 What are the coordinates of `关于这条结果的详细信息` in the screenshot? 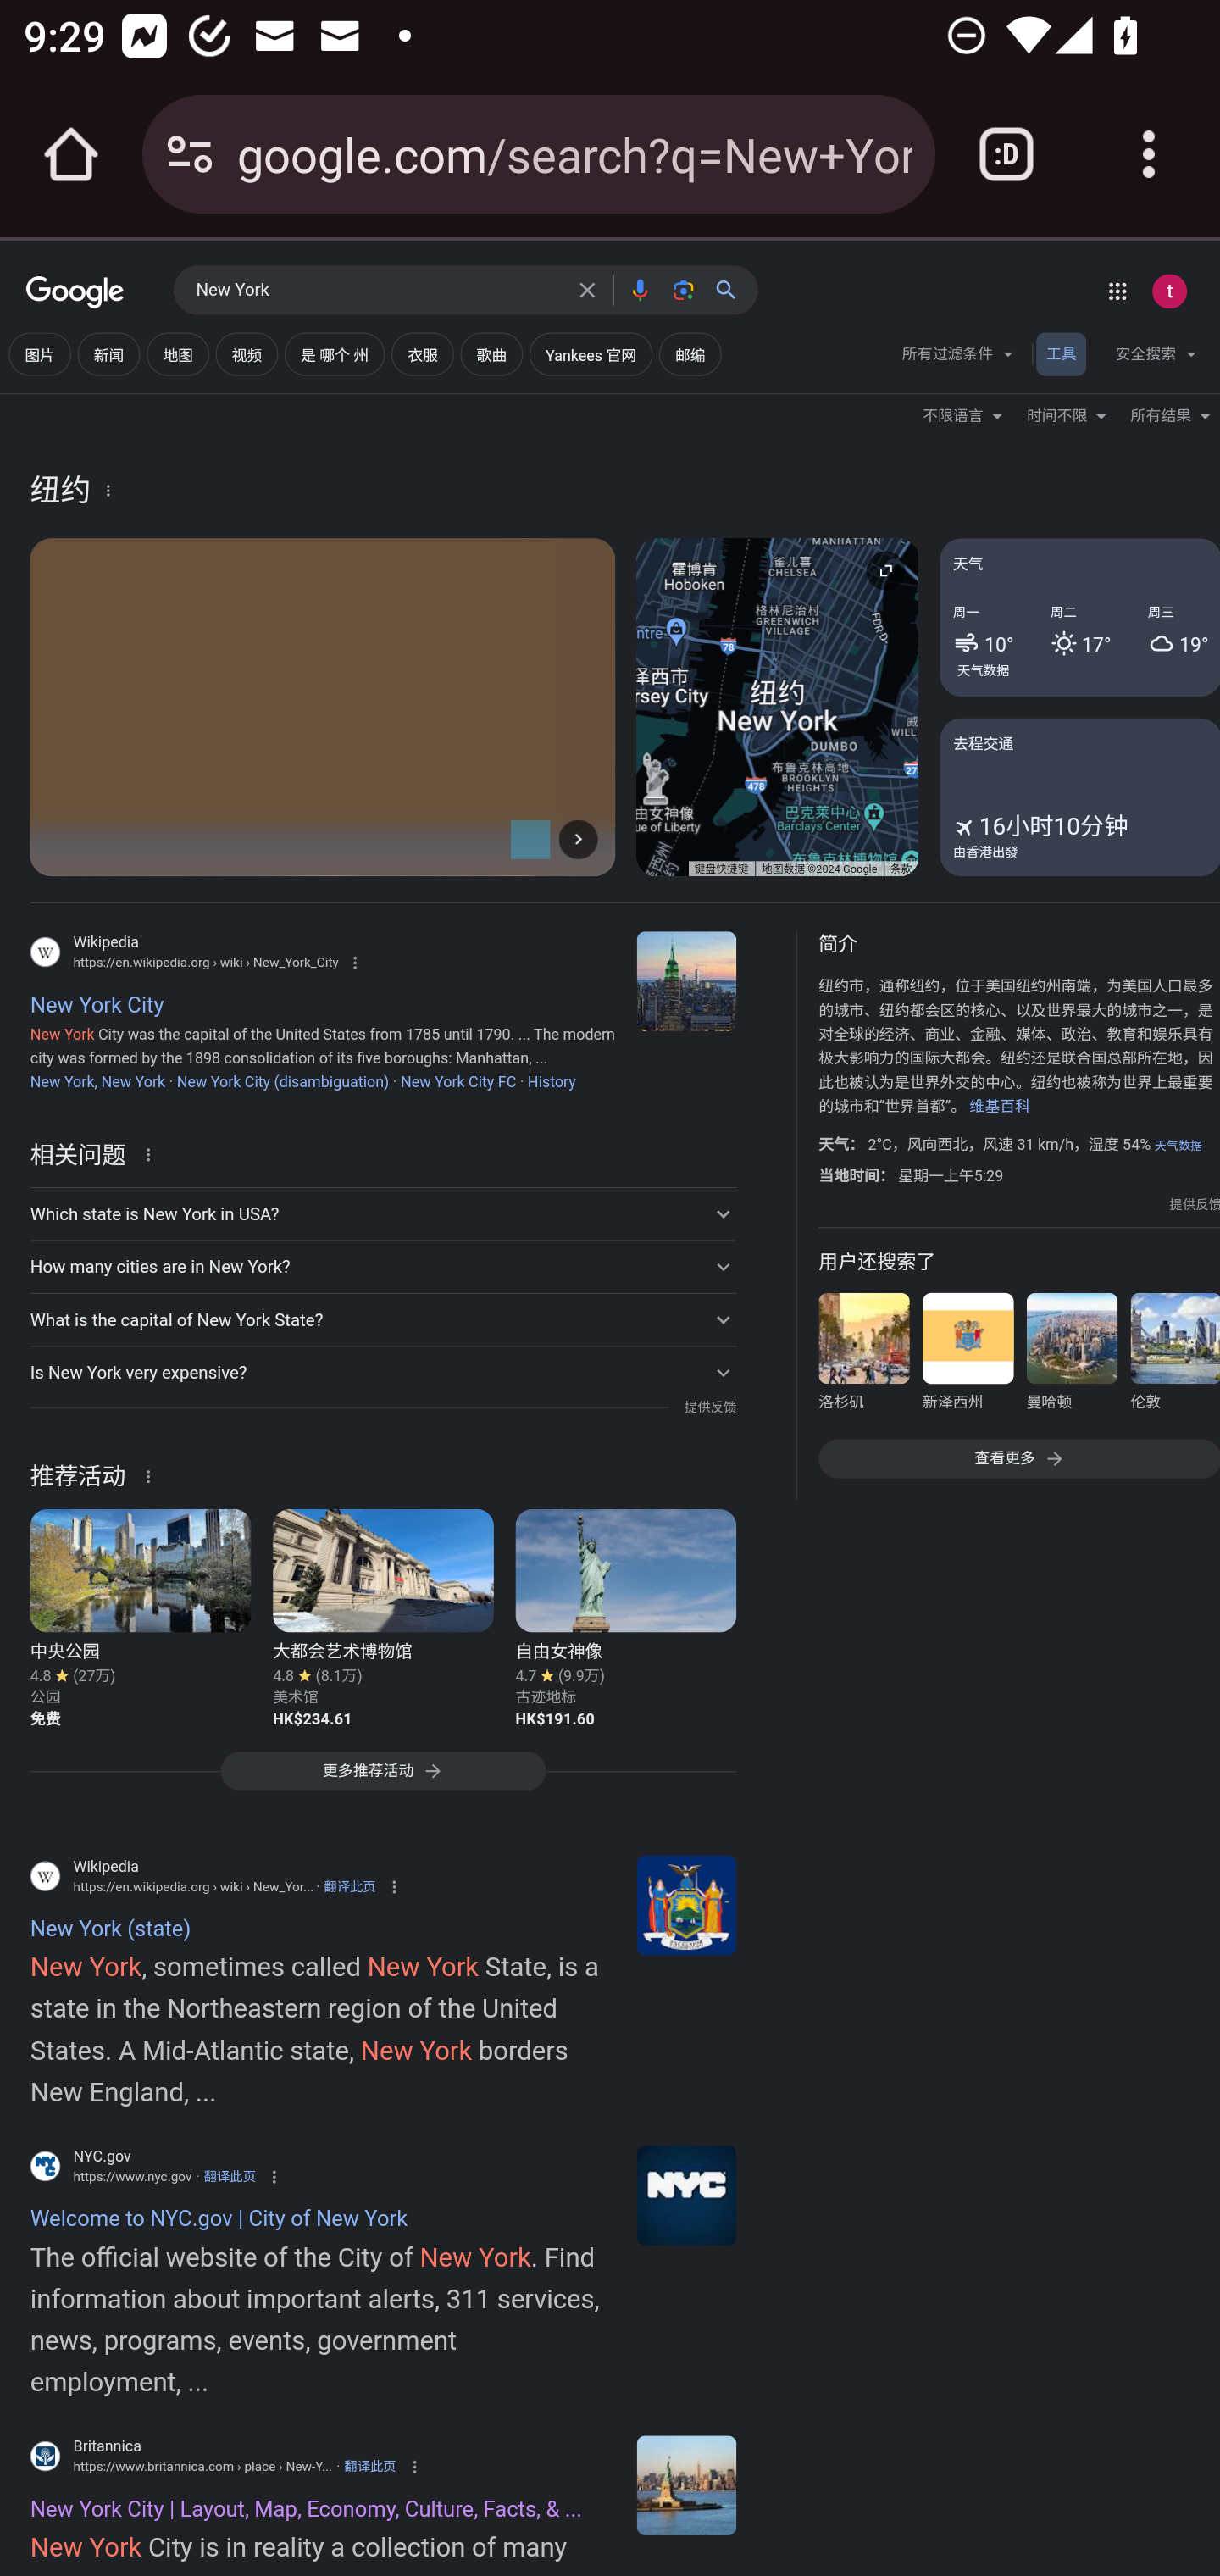 It's located at (153, 1474).